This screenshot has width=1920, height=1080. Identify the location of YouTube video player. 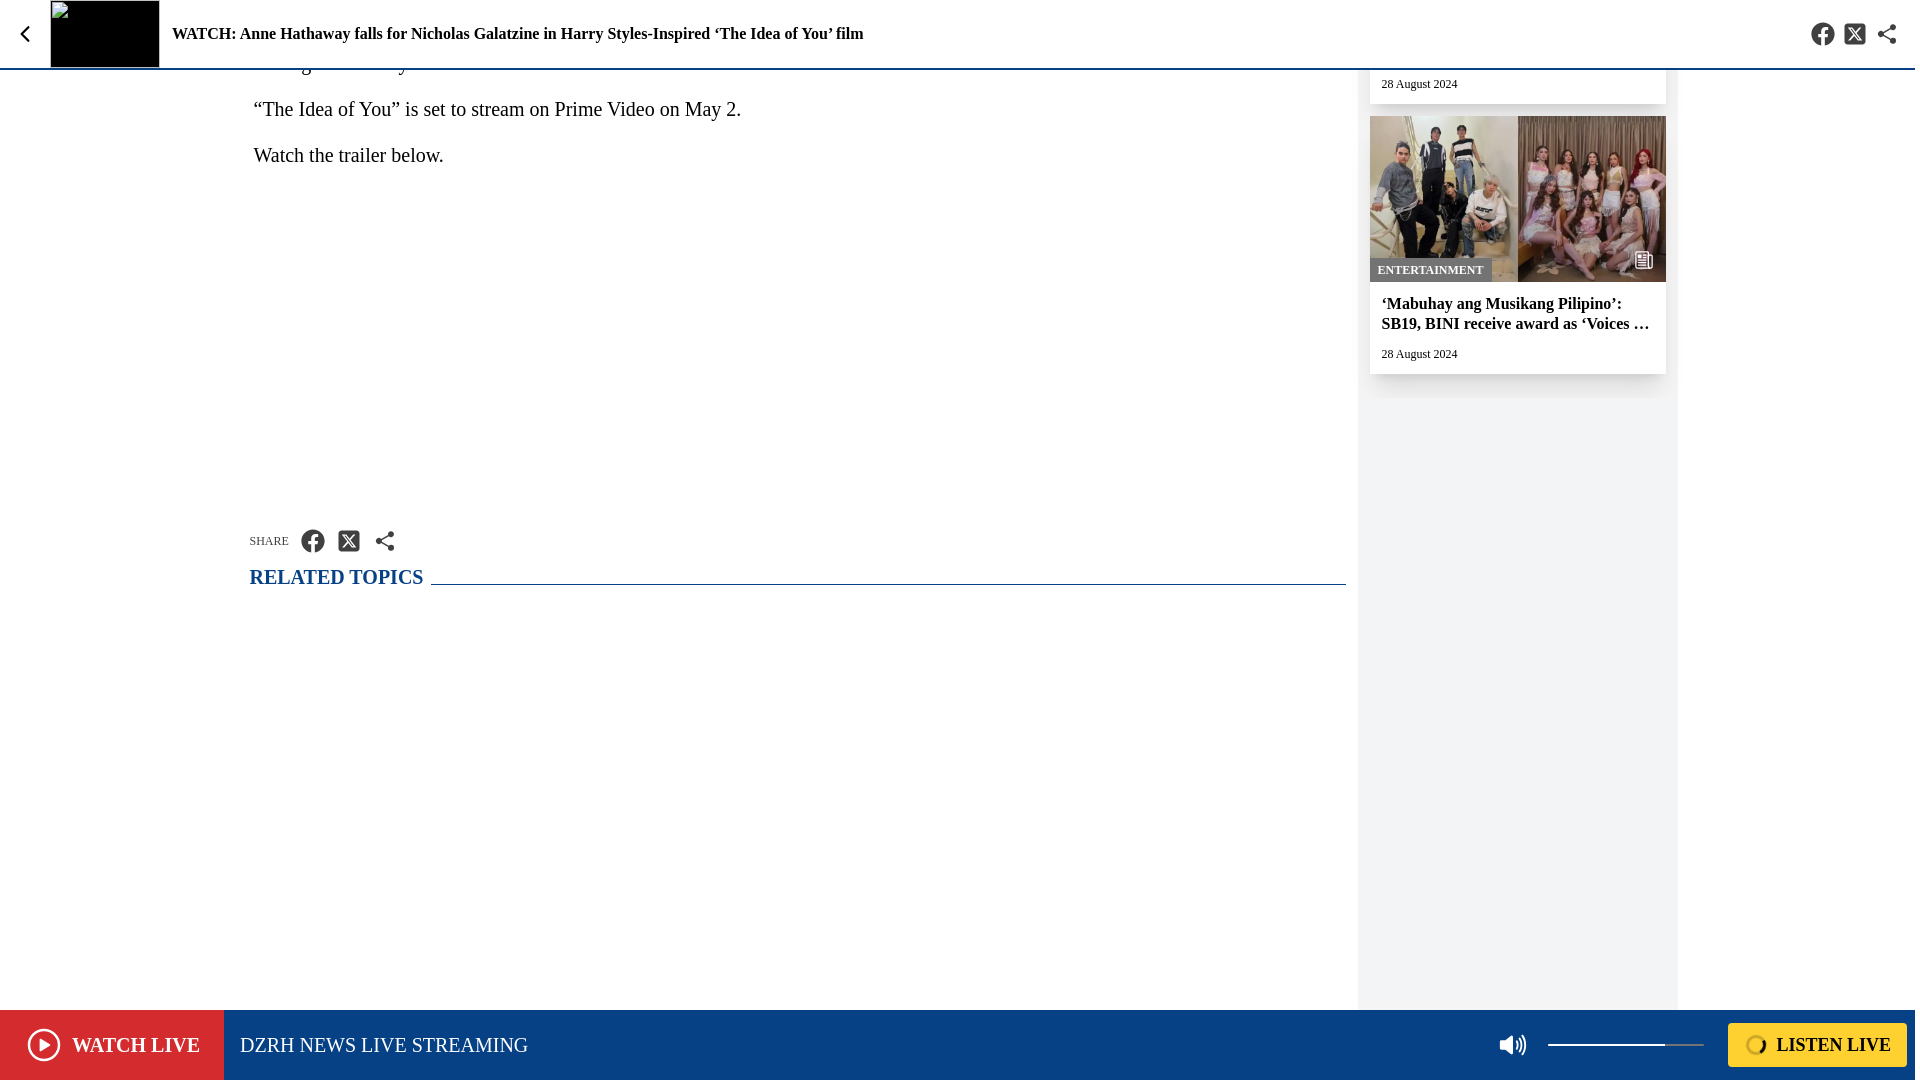
(798, 343).